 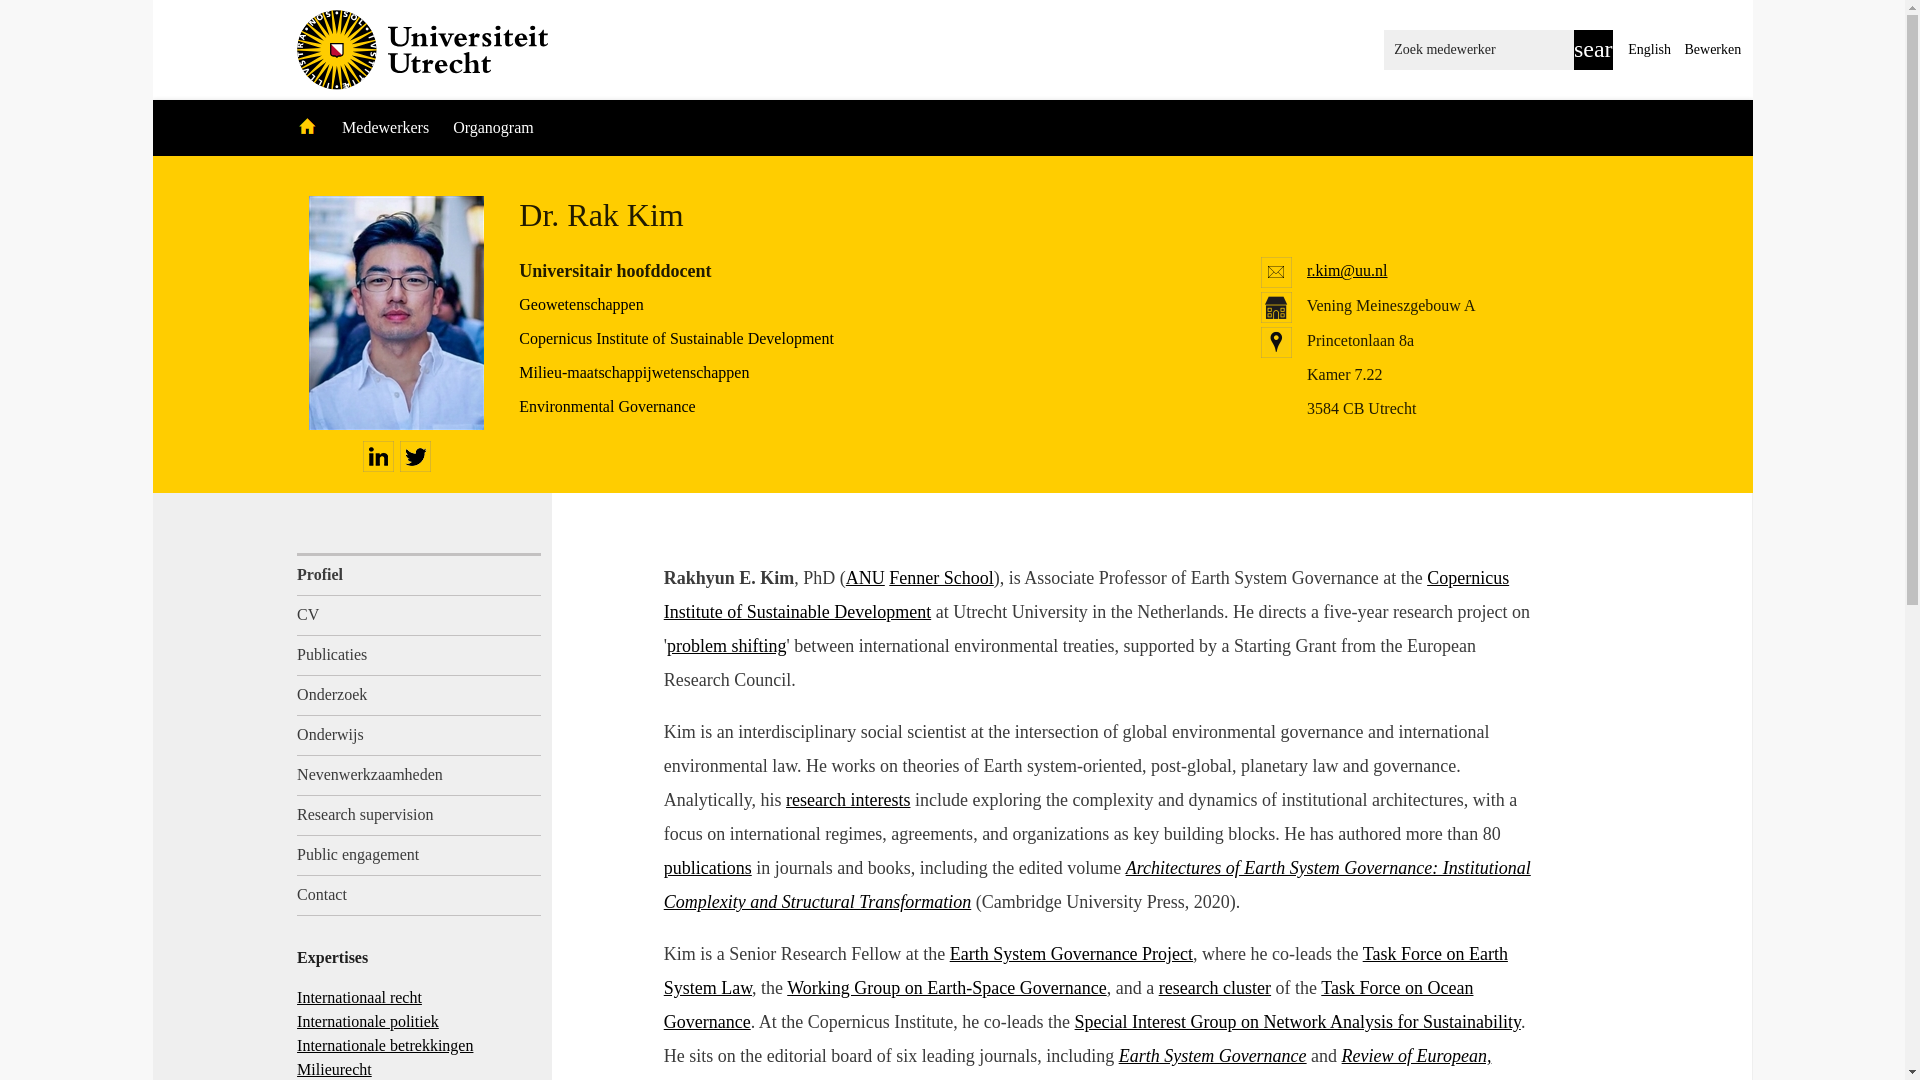 What do you see at coordinates (419, 776) in the screenshot?
I see `Nevenwerkzaamheden` at bounding box center [419, 776].